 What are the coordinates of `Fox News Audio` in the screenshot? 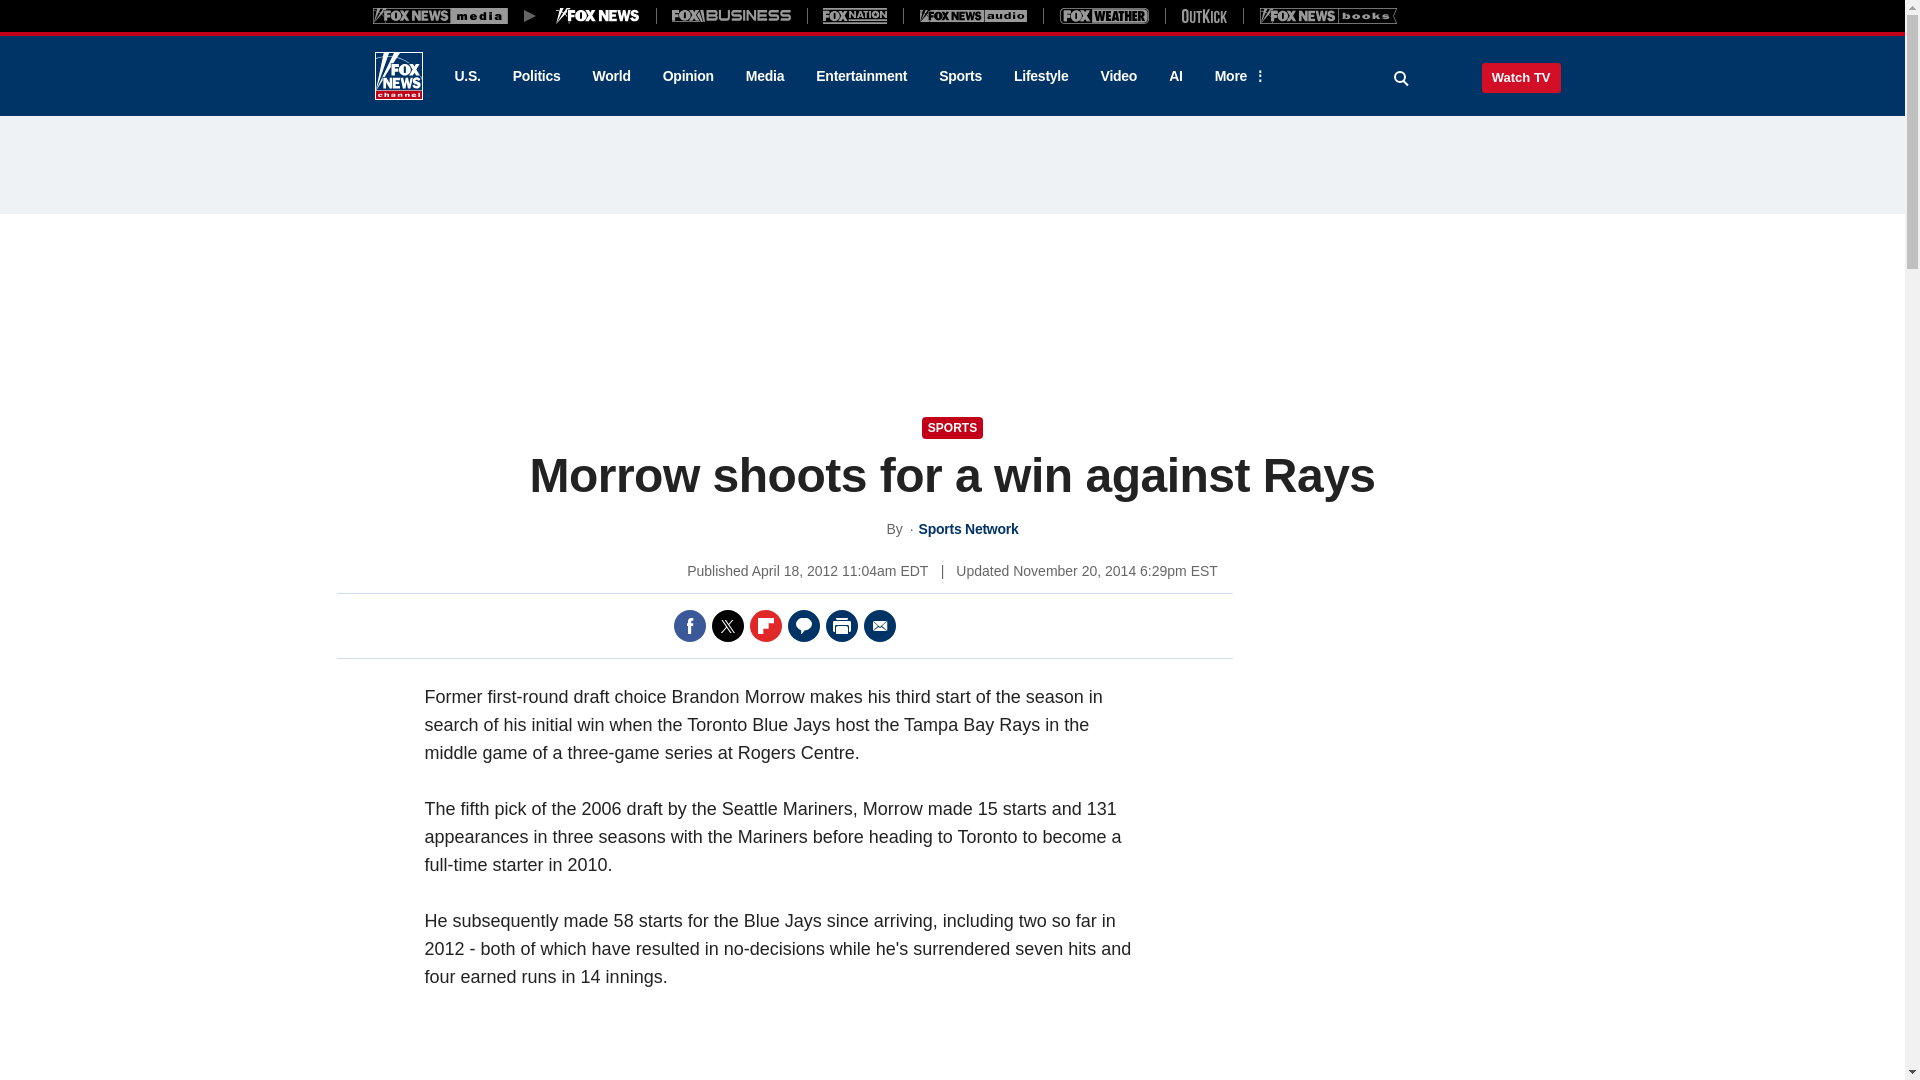 It's located at (973, 15).